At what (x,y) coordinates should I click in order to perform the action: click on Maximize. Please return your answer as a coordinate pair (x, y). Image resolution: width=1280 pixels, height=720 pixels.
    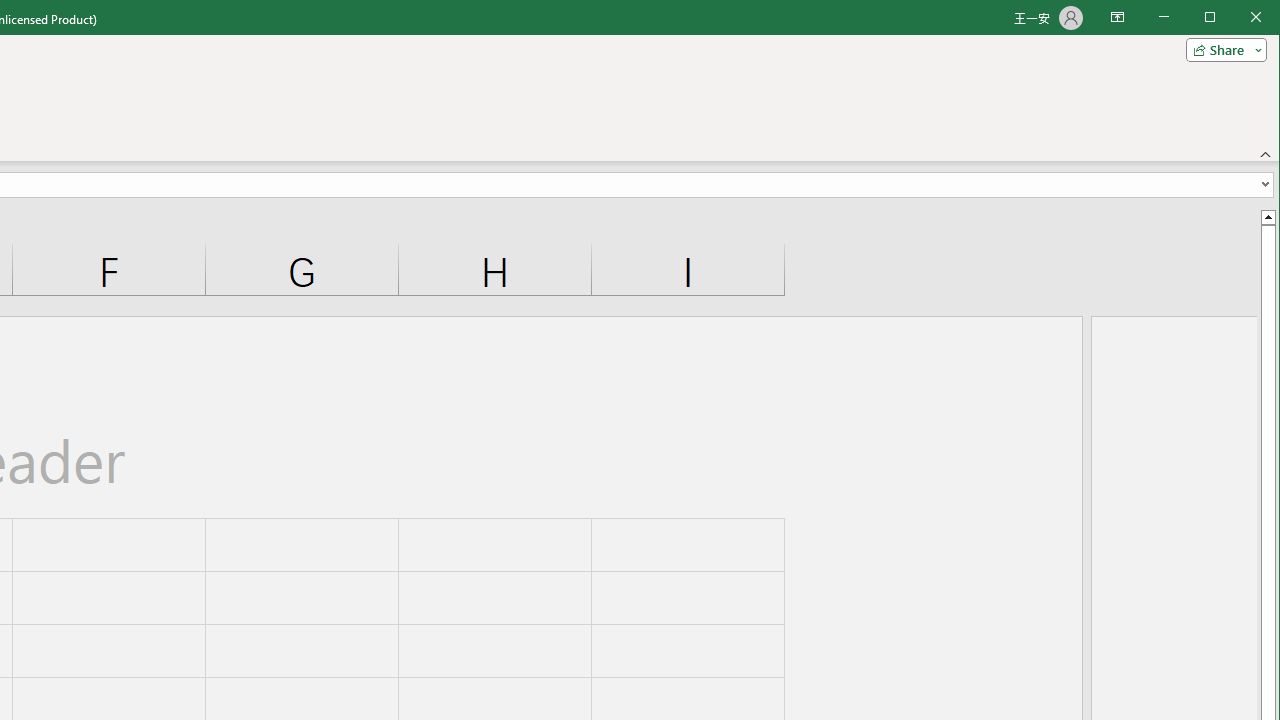
    Looking at the image, I should click on (1238, 18).